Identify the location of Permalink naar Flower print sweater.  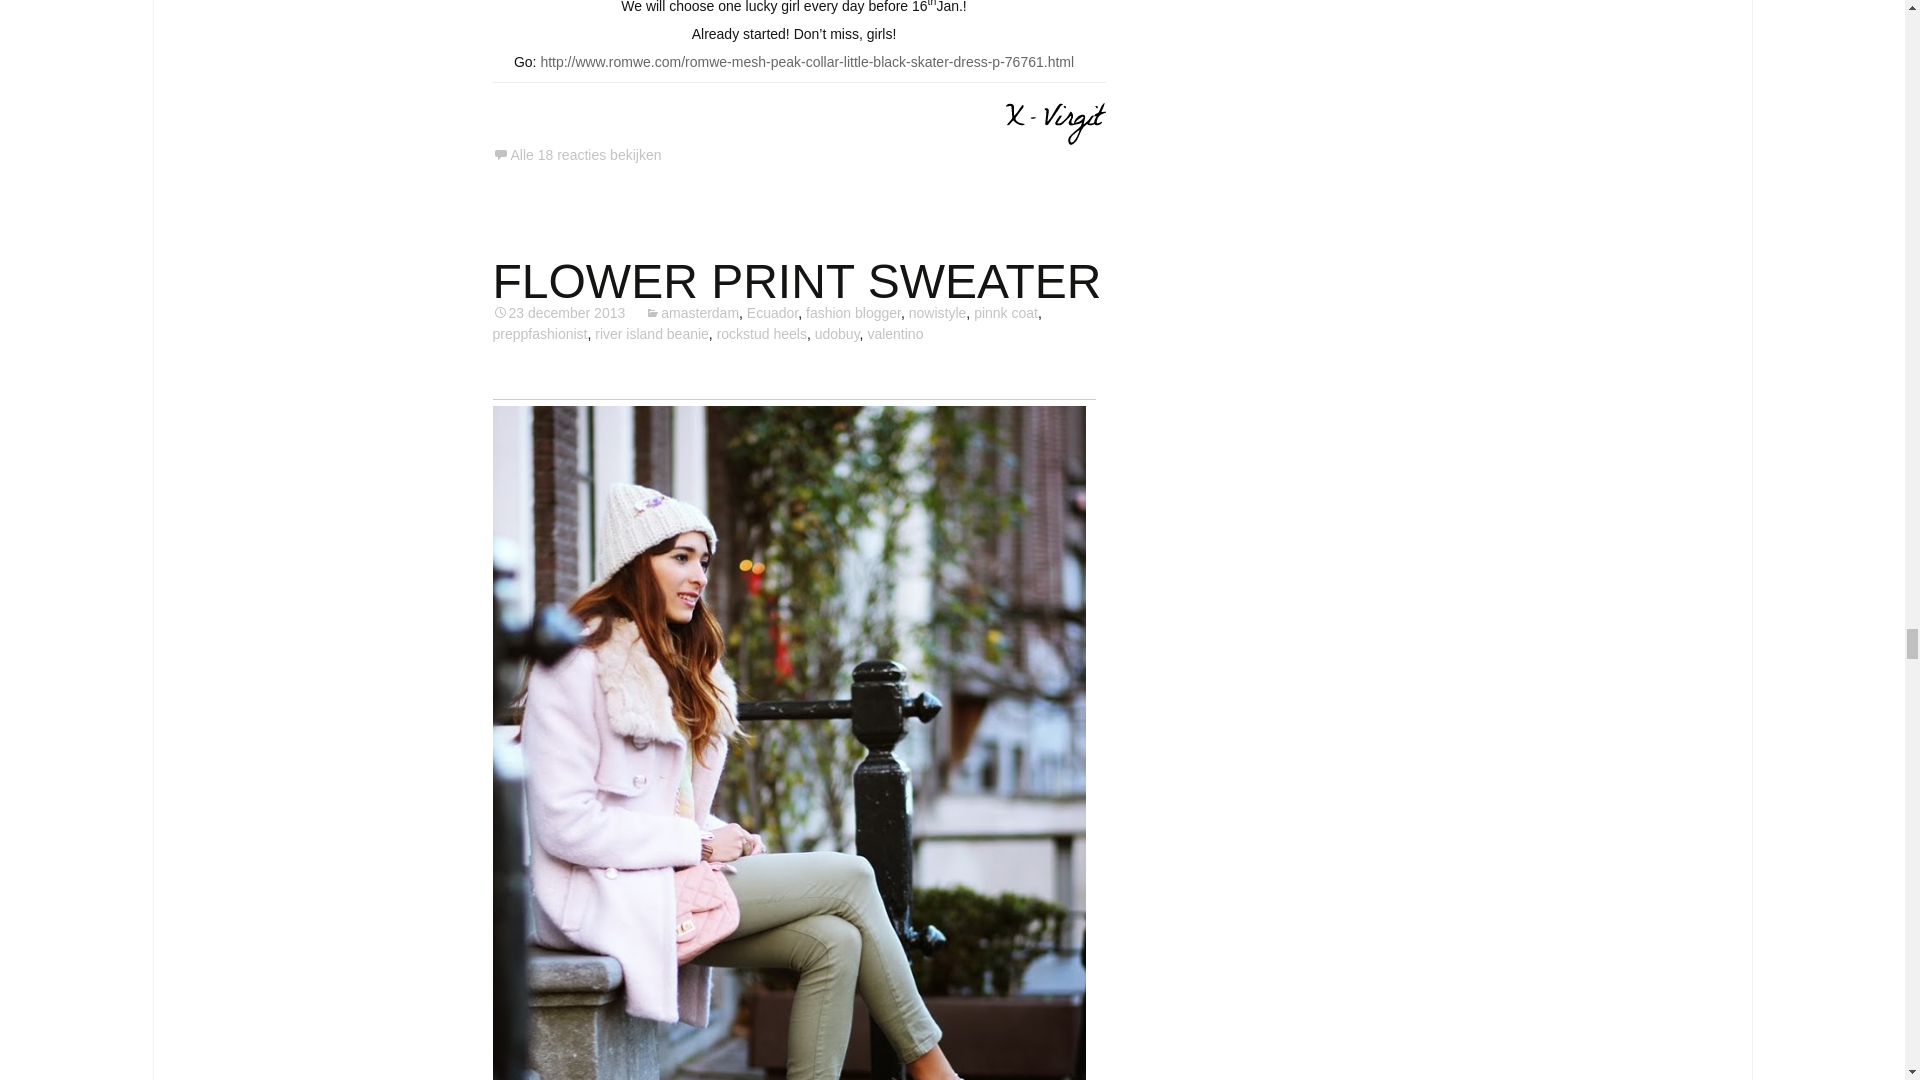
(558, 312).